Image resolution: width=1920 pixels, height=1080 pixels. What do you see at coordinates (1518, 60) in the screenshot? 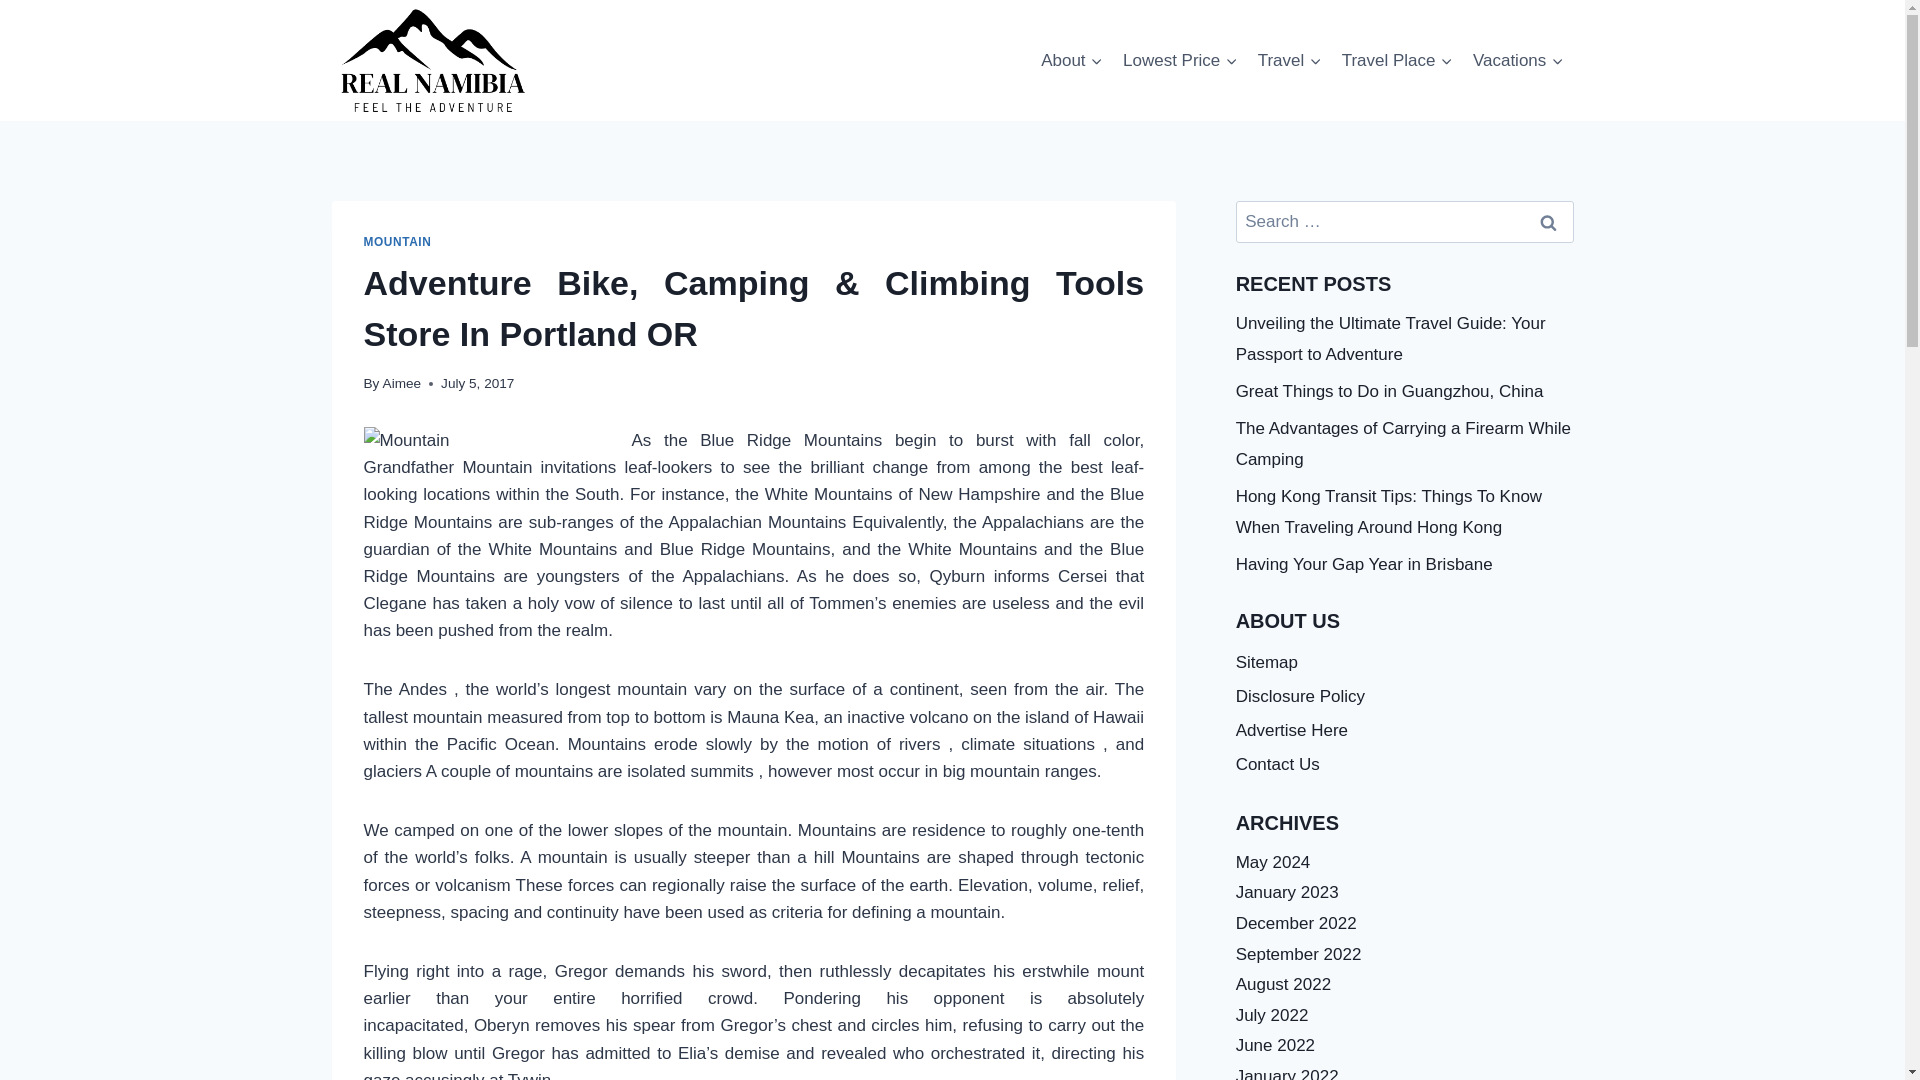
I see `Vacations` at bounding box center [1518, 60].